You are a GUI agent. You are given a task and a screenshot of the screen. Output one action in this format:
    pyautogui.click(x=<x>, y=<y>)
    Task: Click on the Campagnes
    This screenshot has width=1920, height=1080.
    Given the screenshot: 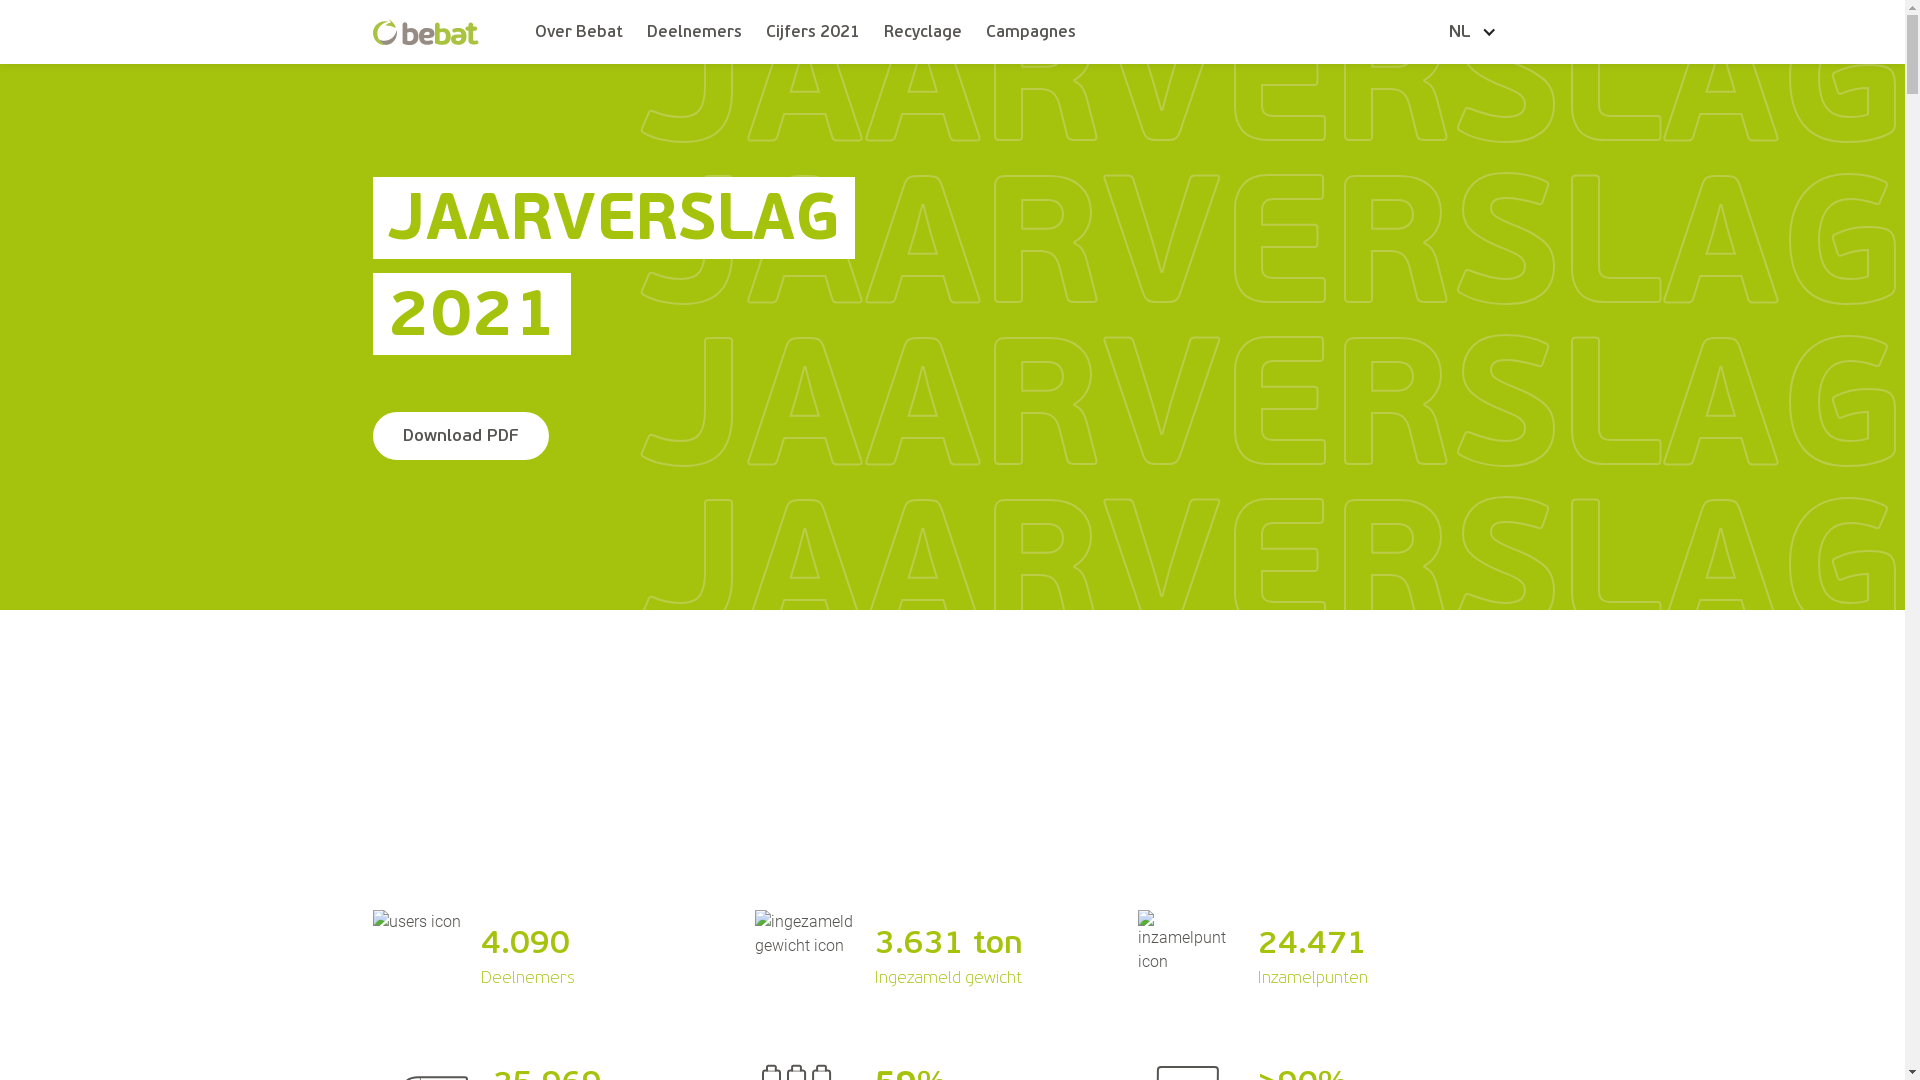 What is the action you would take?
    pyautogui.click(x=1031, y=32)
    